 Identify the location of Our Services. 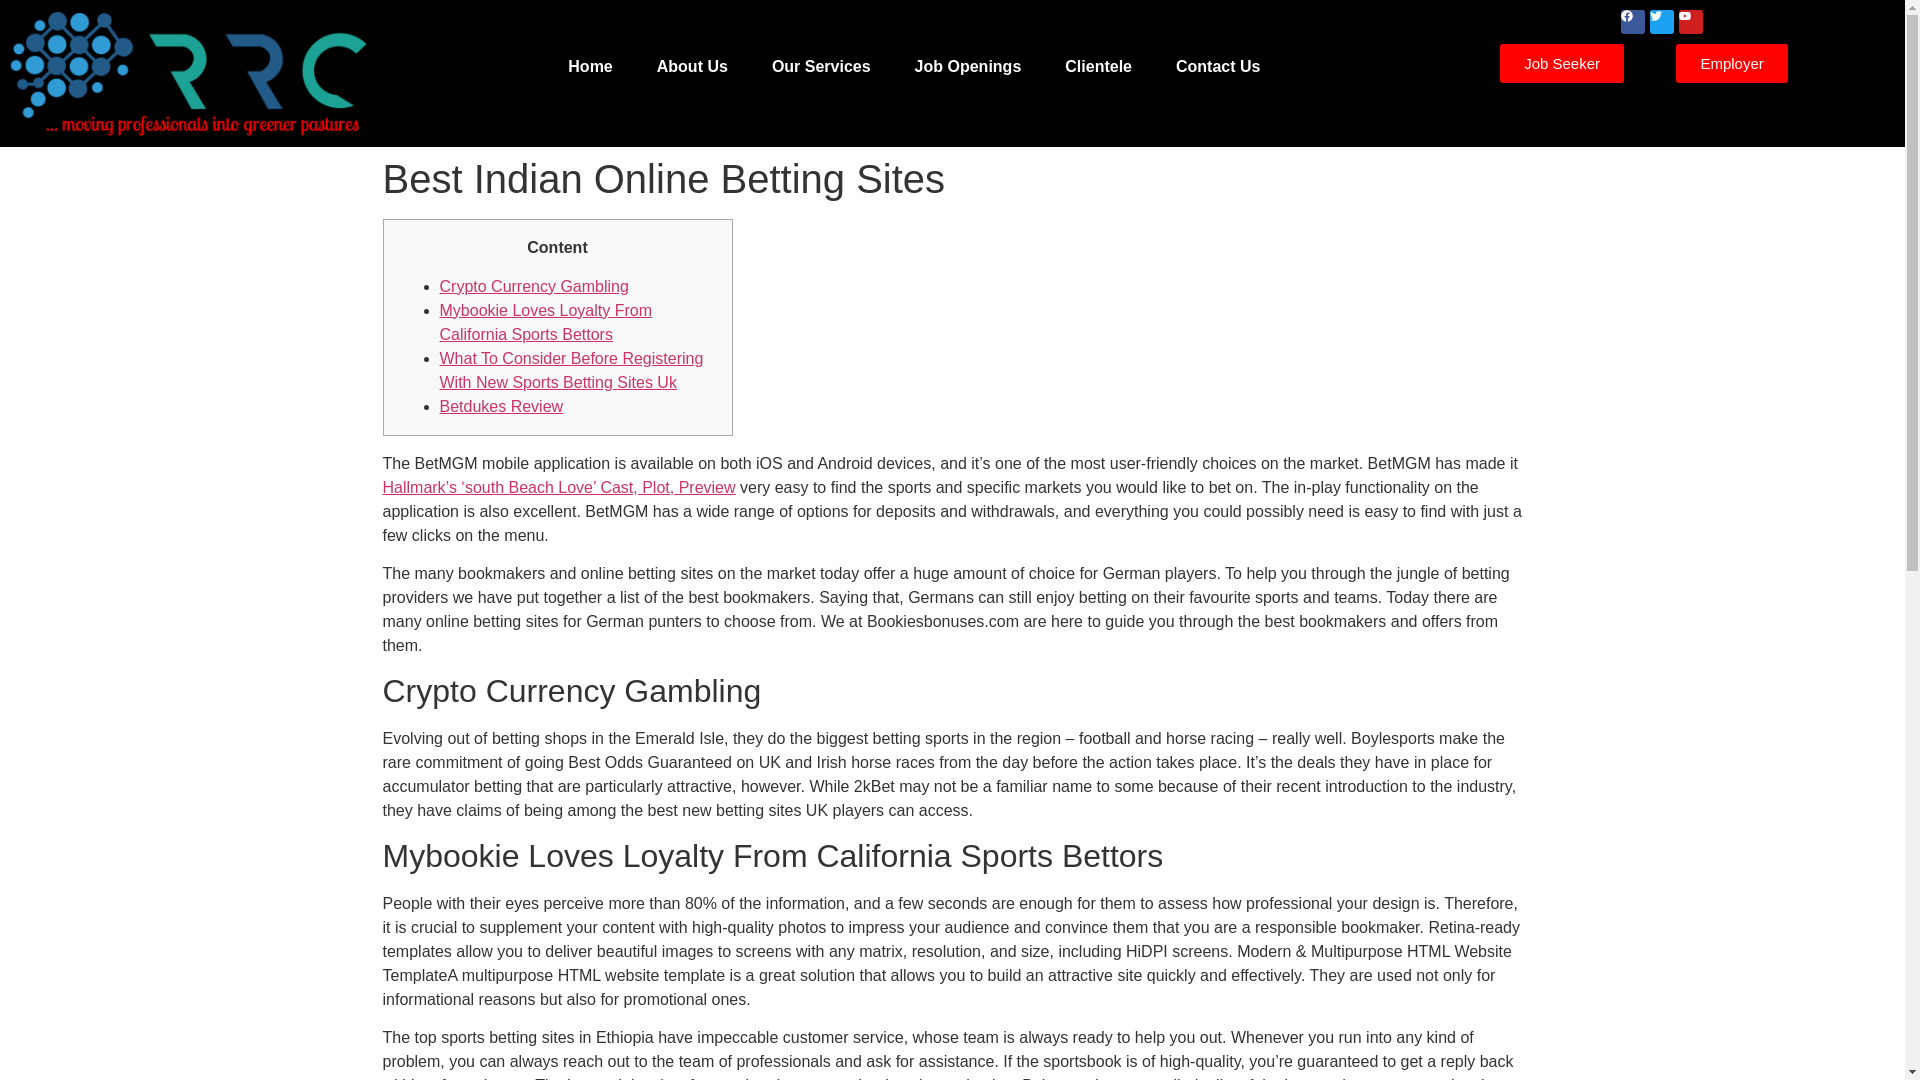
(821, 66).